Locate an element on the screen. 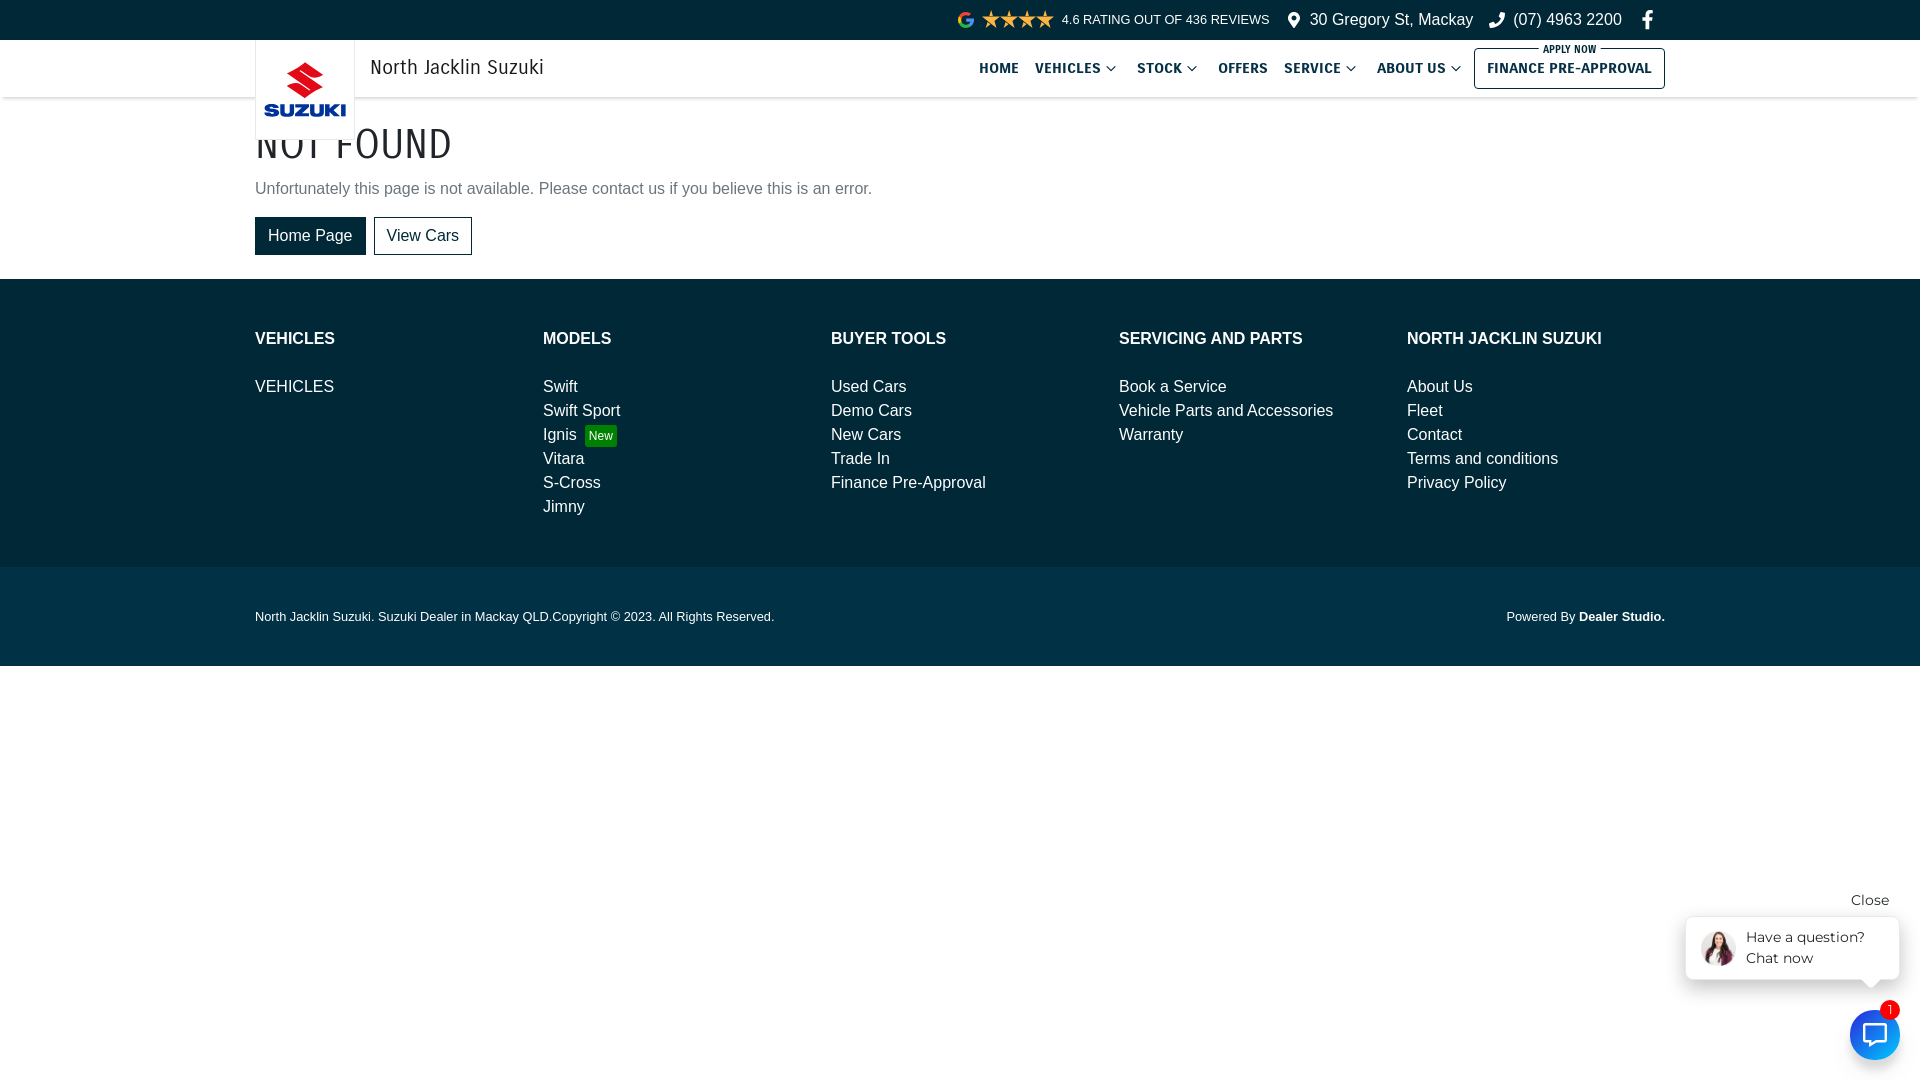 This screenshot has width=1920, height=1080. Terms and conditions is located at coordinates (1482, 458).